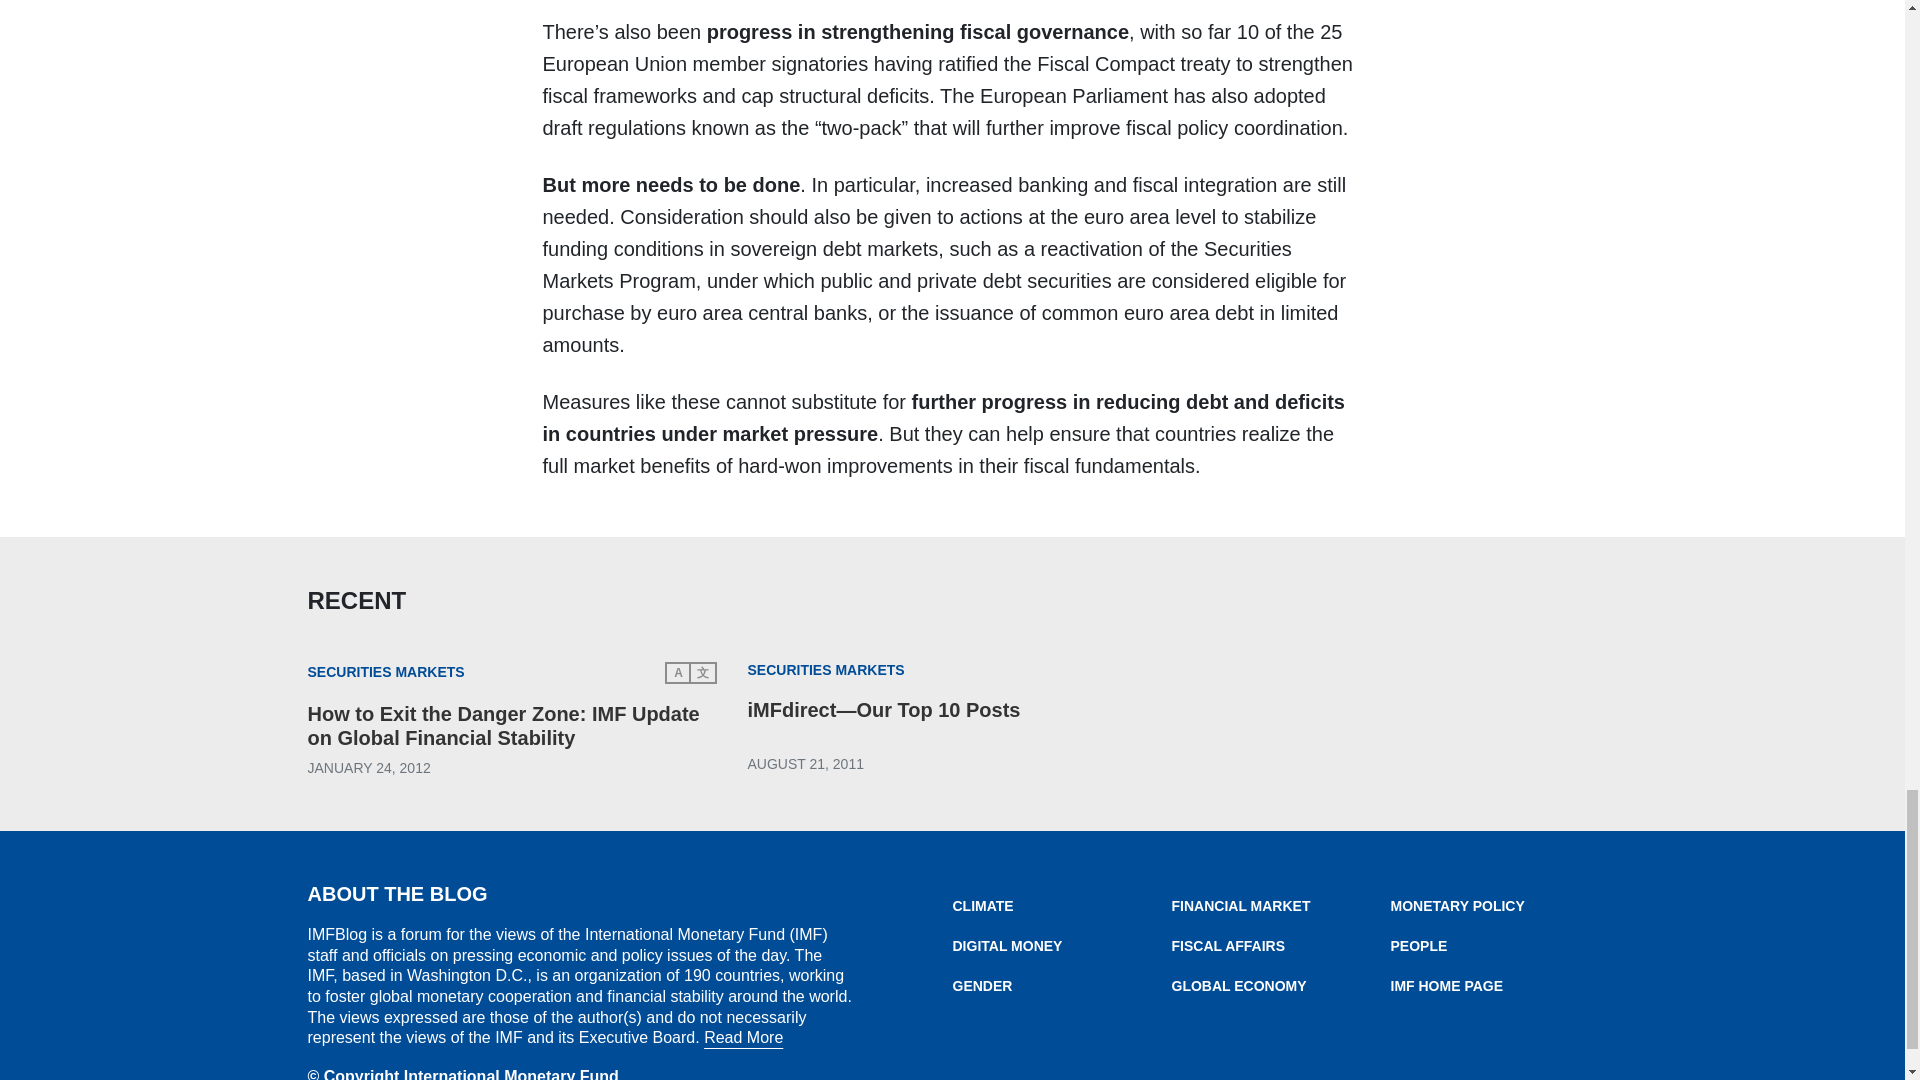  Describe the element at coordinates (744, 1038) in the screenshot. I see `Read More` at that location.